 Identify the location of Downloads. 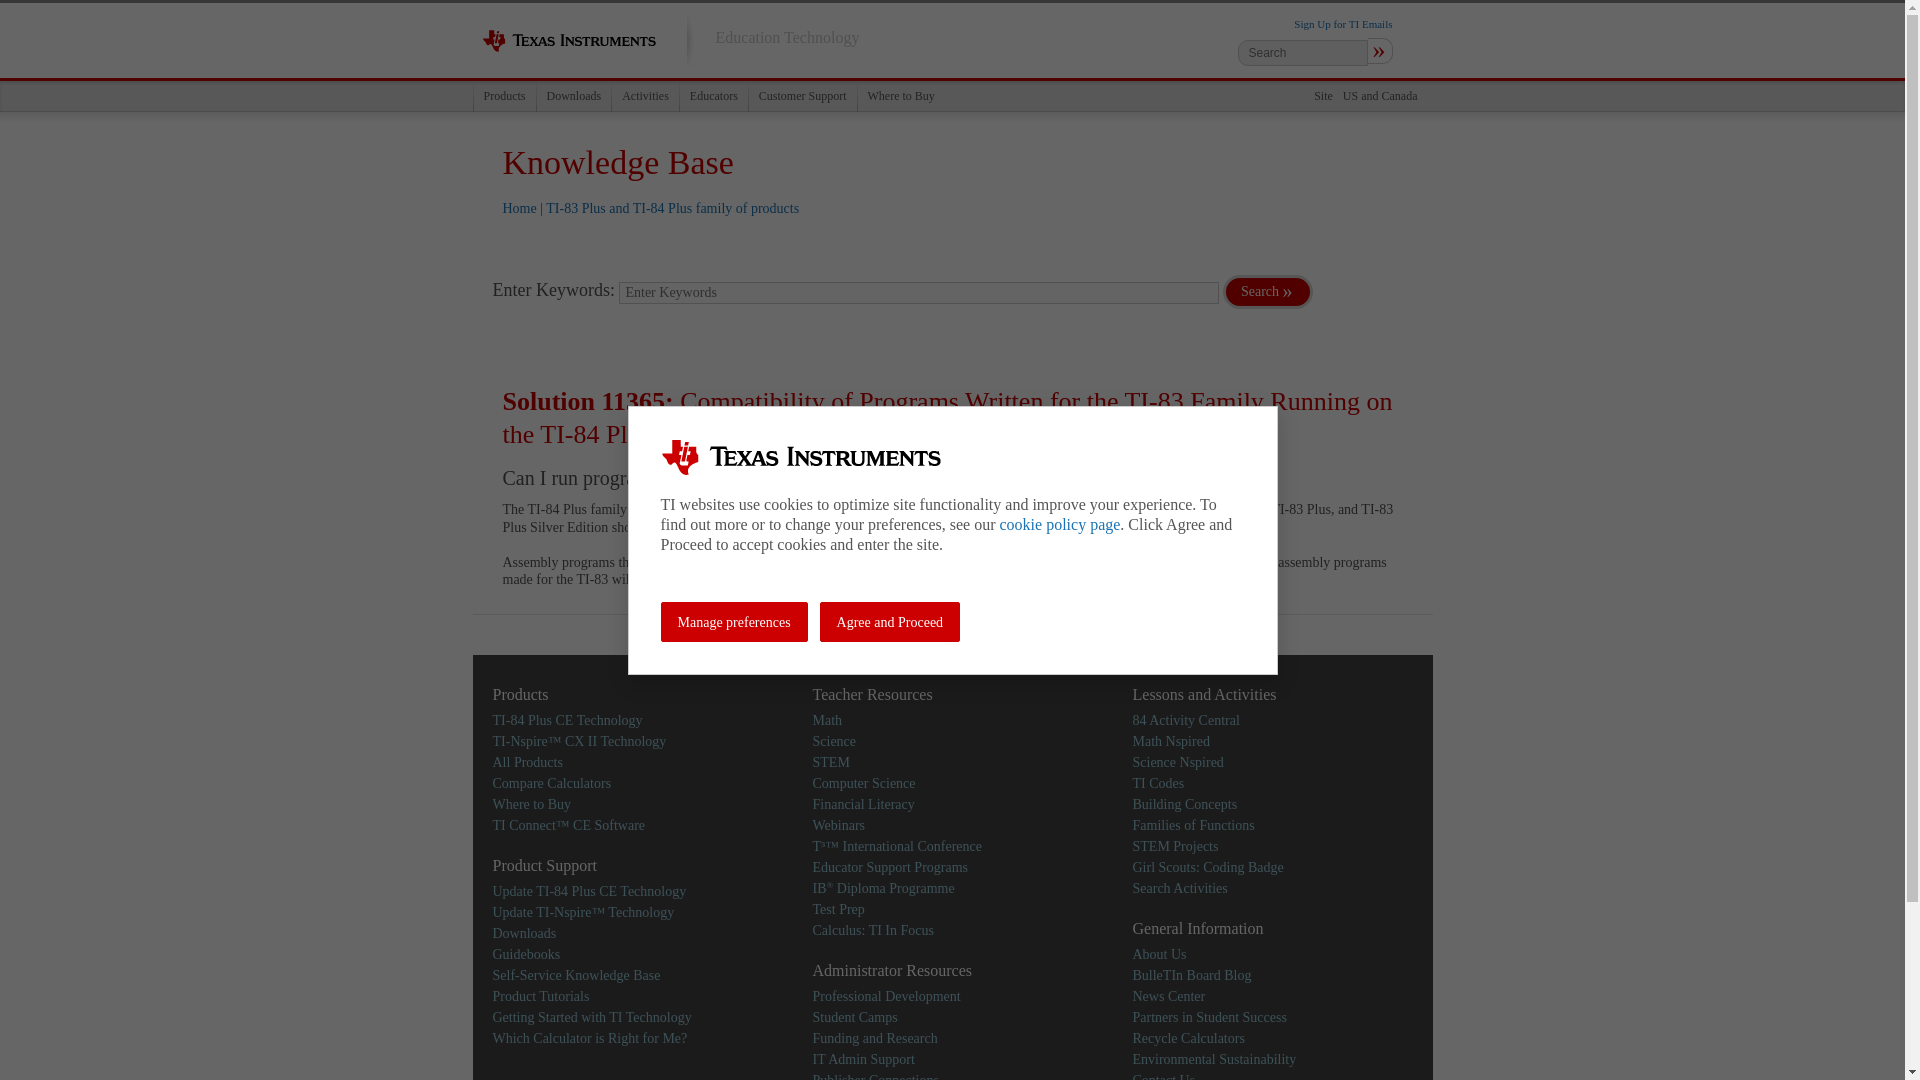
(524, 932).